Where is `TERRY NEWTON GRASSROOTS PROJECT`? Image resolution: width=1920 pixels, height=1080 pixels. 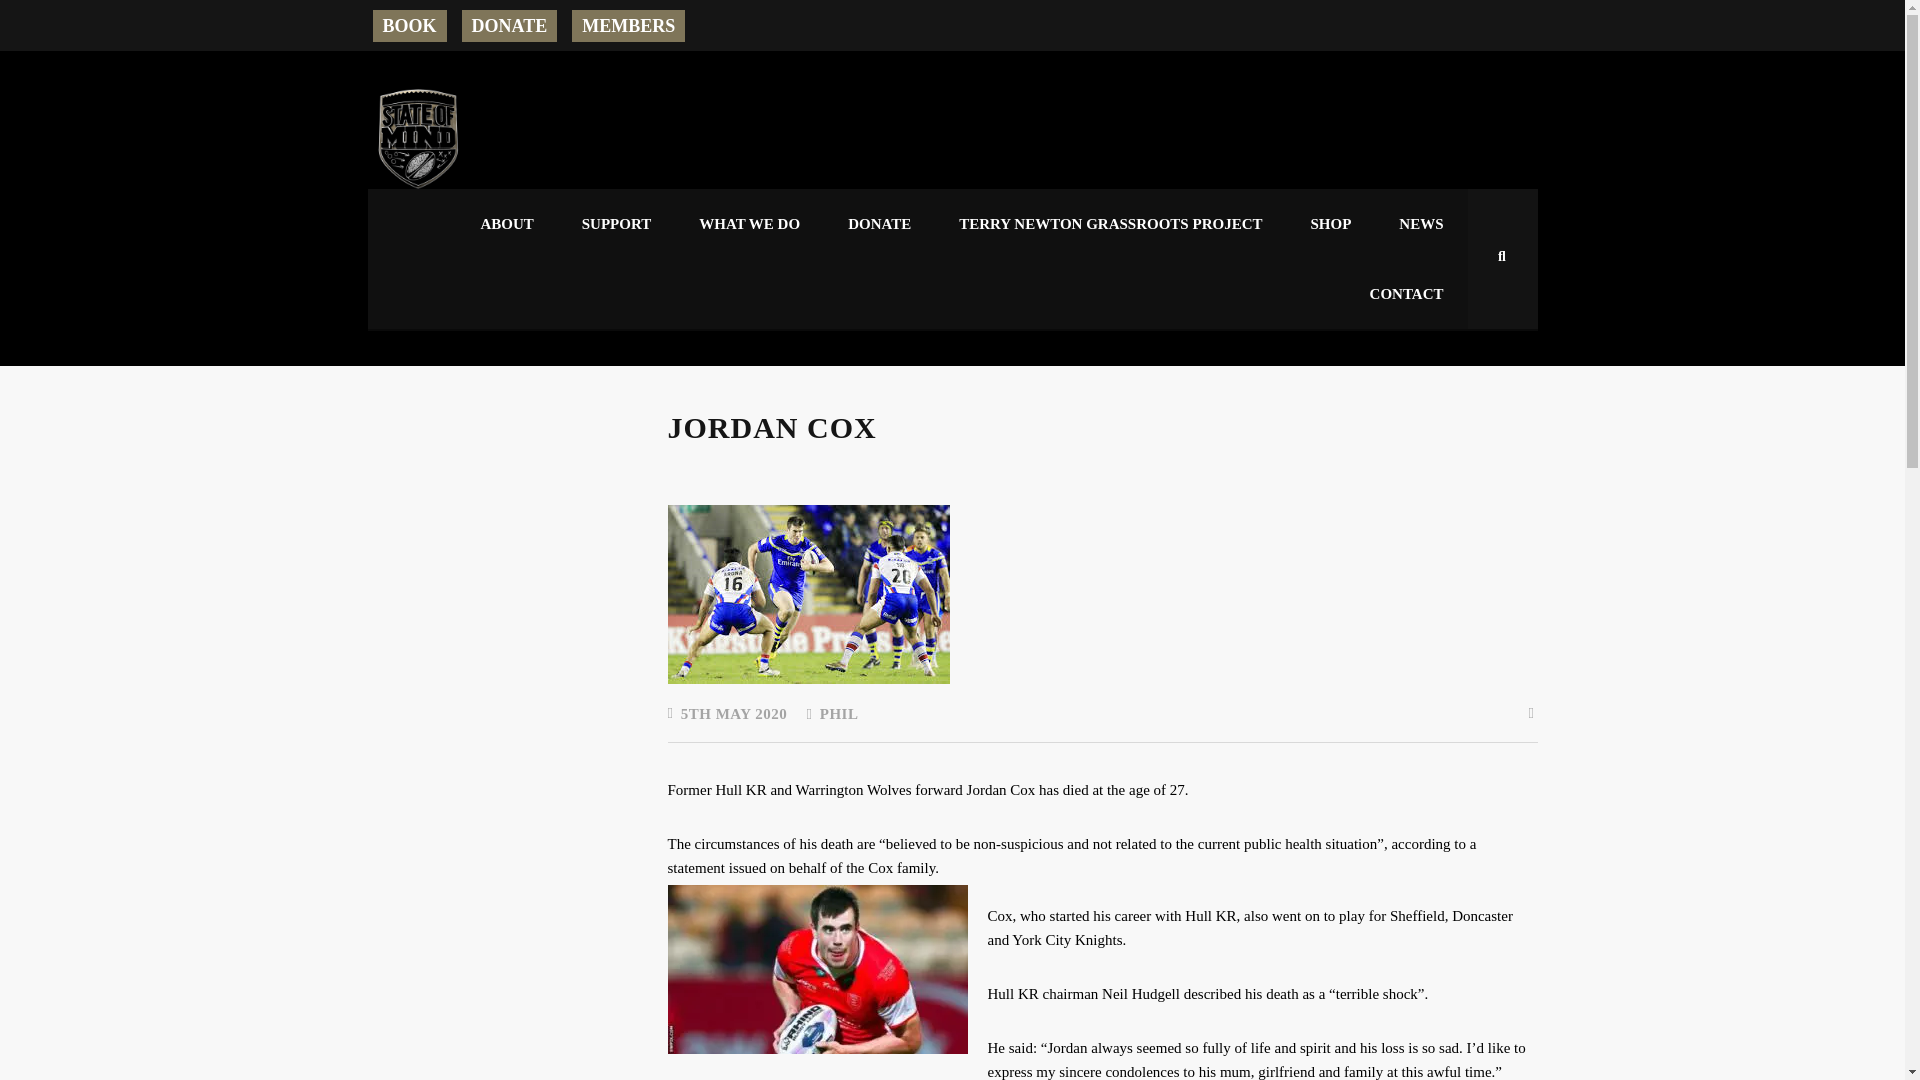
TERRY NEWTON GRASSROOTS PROJECT is located at coordinates (1110, 224).